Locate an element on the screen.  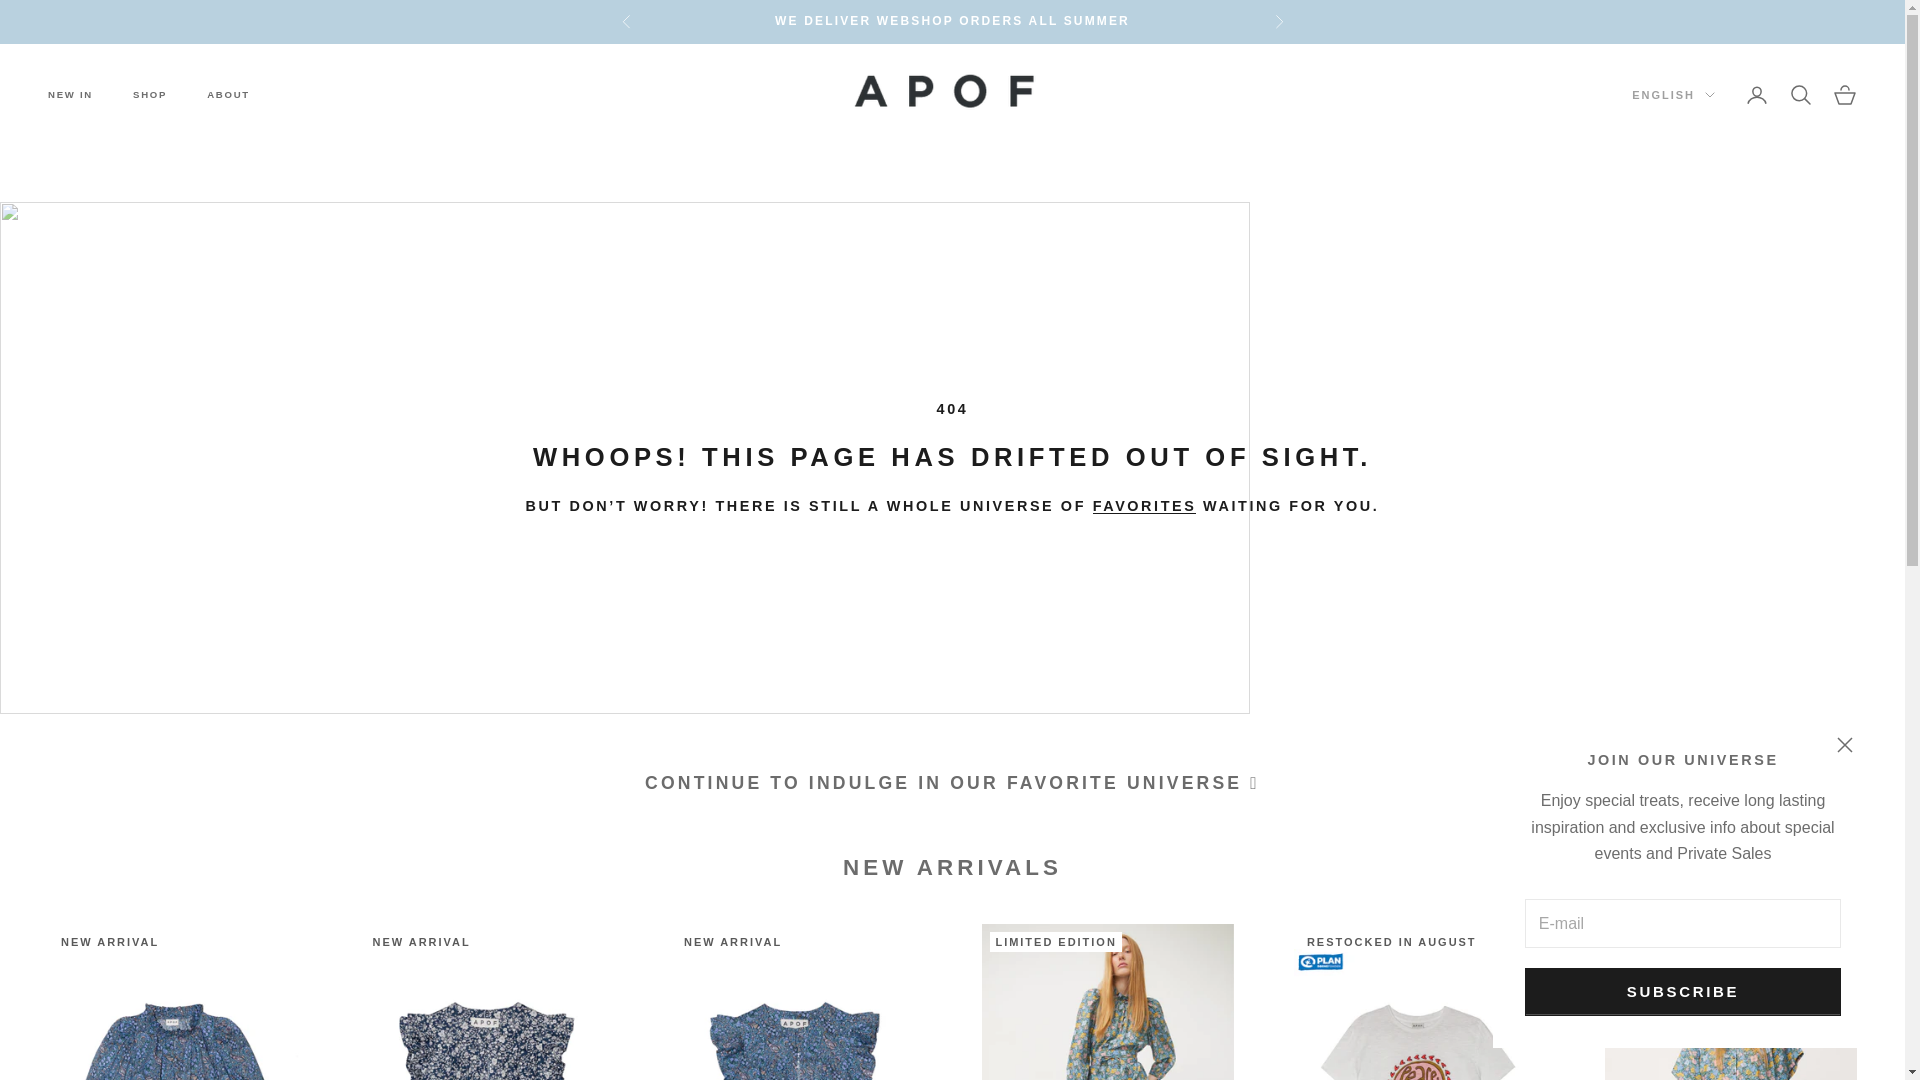
NEW IN is located at coordinates (70, 94).